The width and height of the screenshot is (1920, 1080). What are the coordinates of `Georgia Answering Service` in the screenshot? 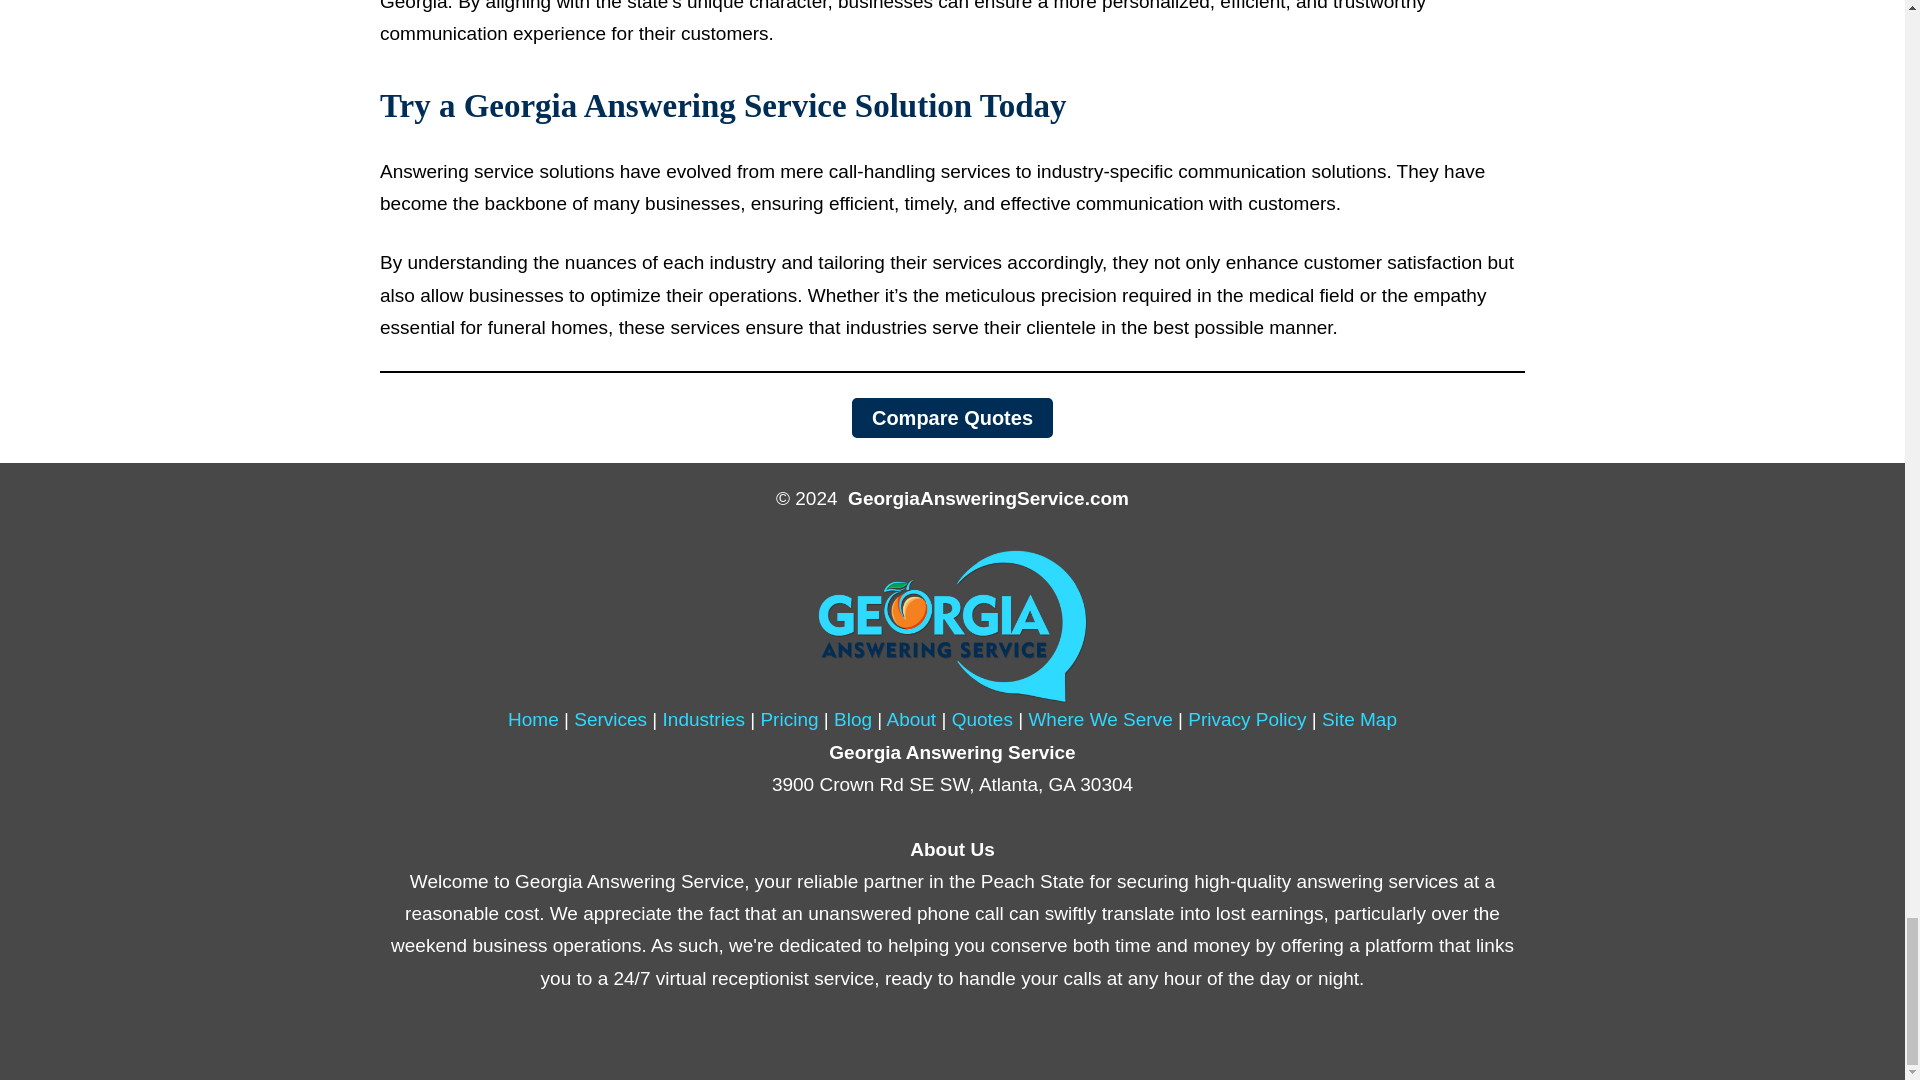 It's located at (953, 625).